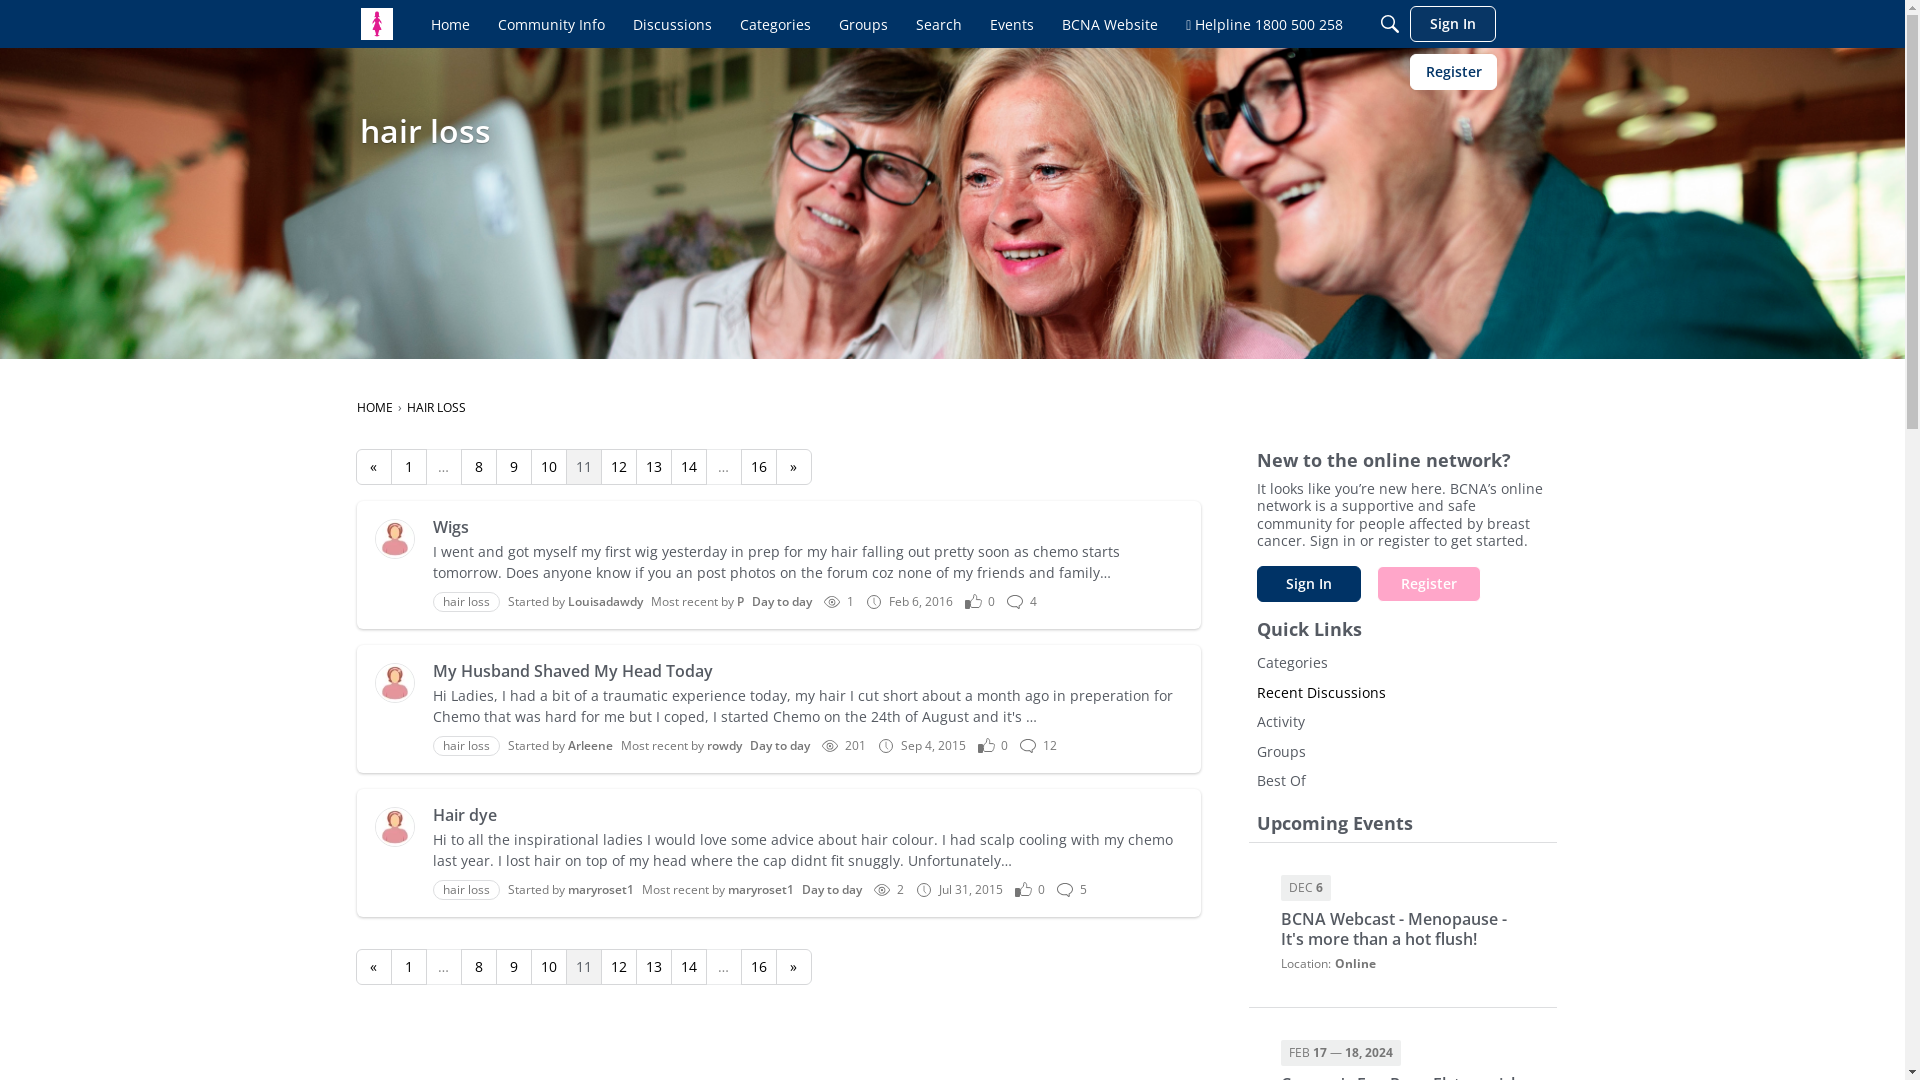 The height and width of the screenshot is (1080, 1920). I want to click on maryroset1, so click(601, 890).